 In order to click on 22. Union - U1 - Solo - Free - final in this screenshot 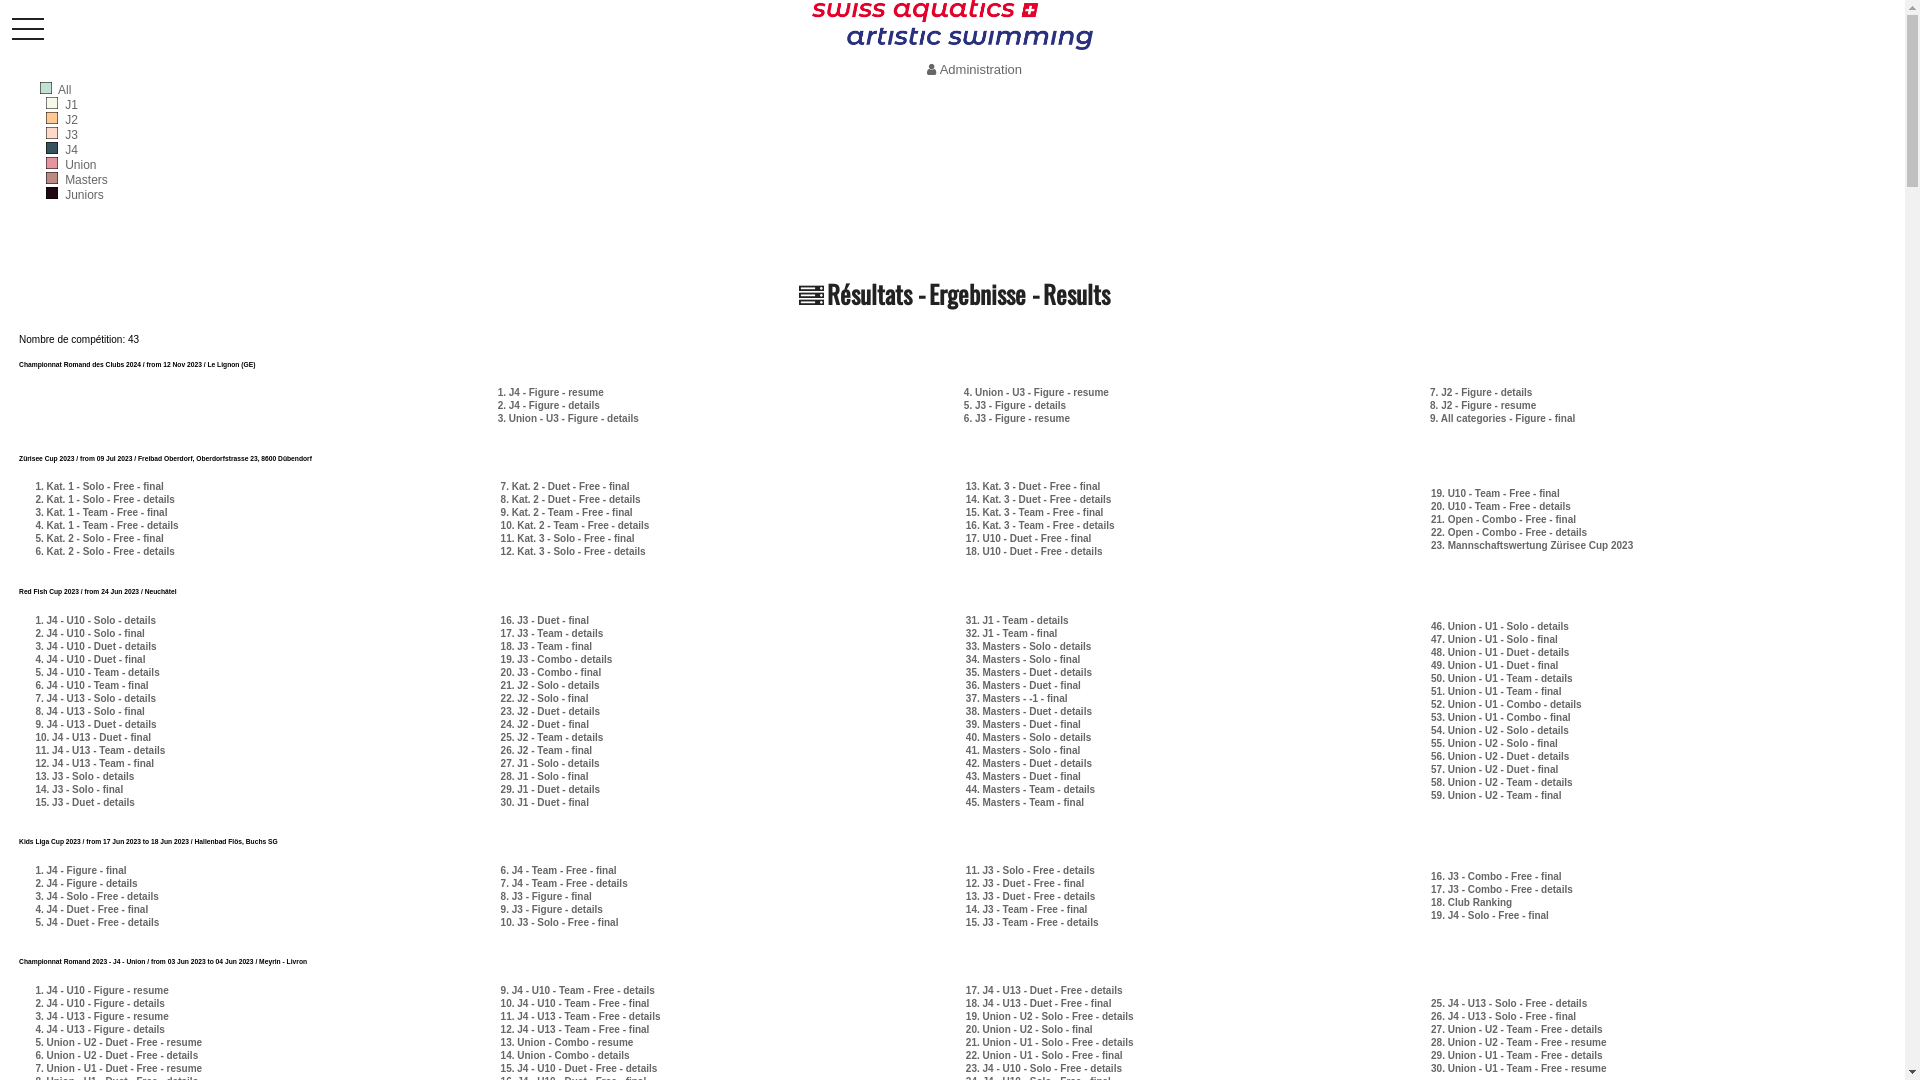, I will do `click(1044, 1056)`.